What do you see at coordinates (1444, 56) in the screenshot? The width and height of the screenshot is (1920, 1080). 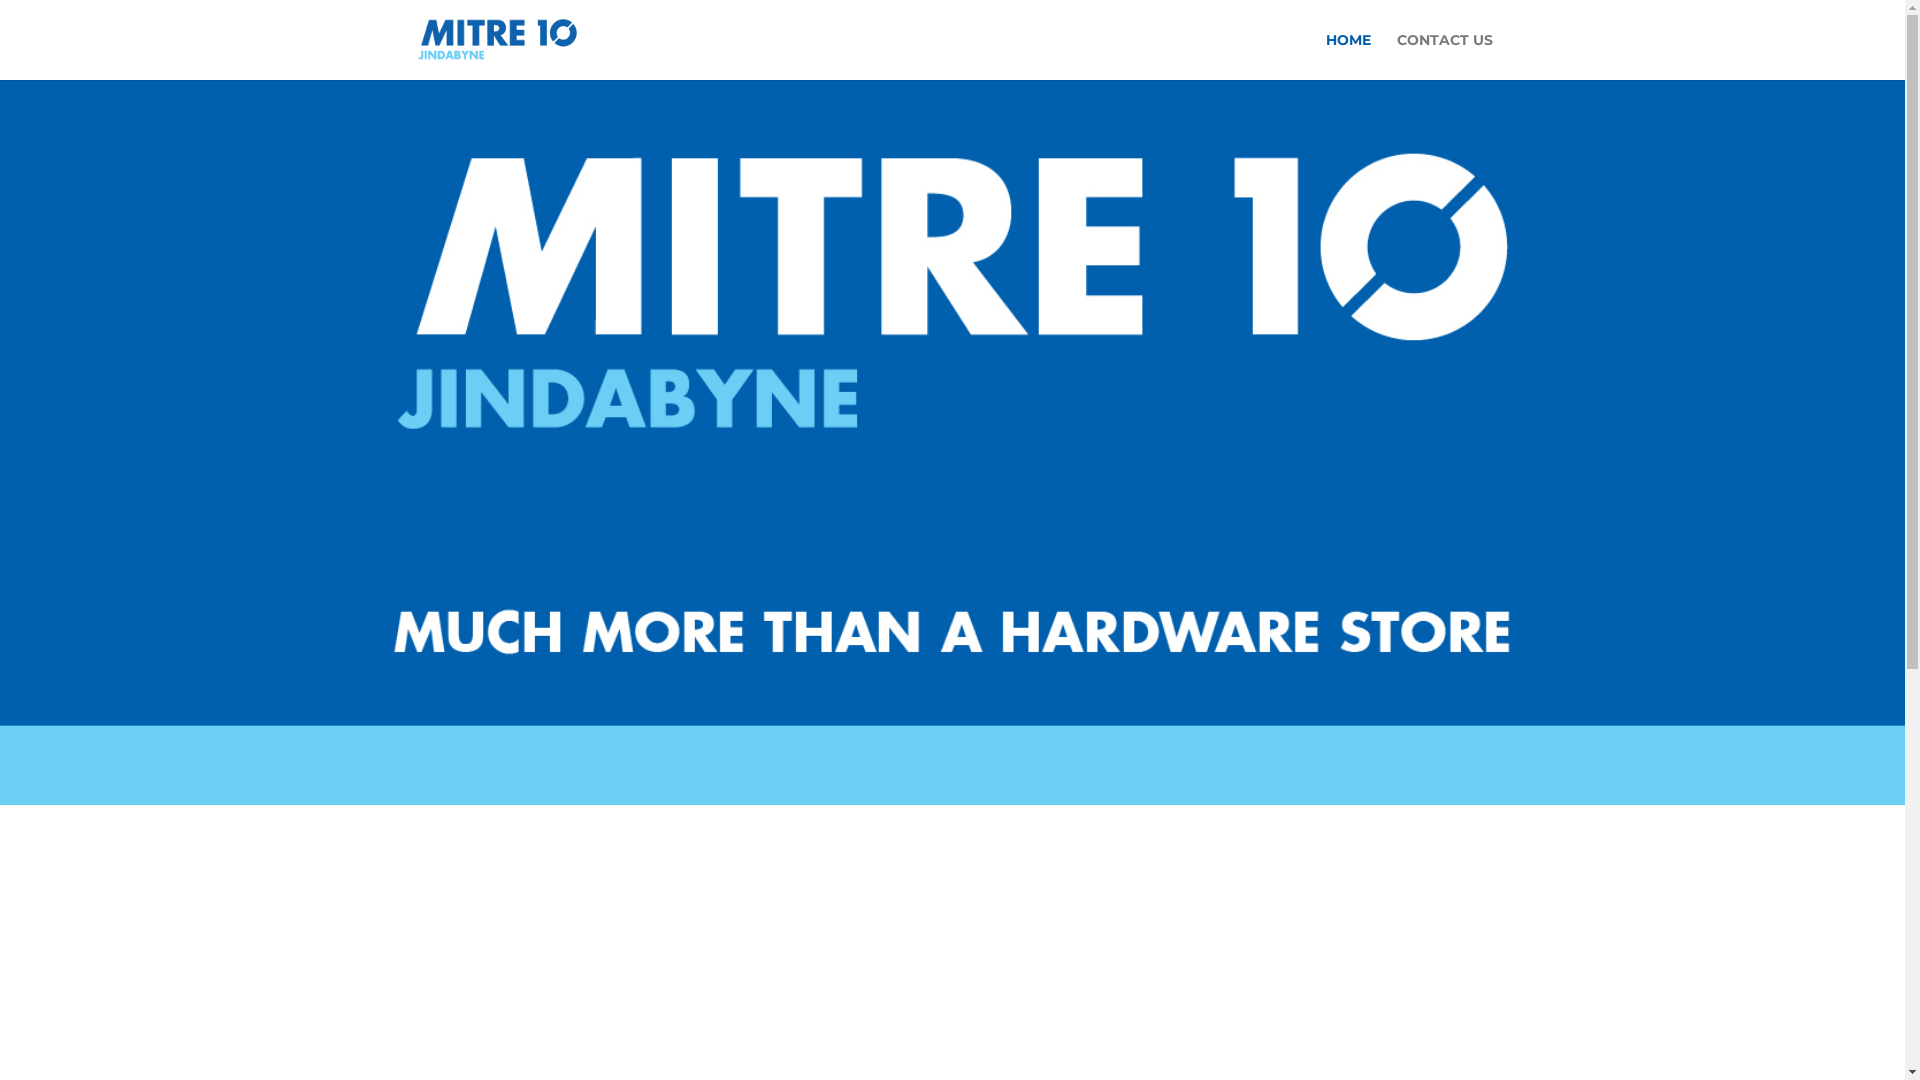 I see `CONTACT US` at bounding box center [1444, 56].